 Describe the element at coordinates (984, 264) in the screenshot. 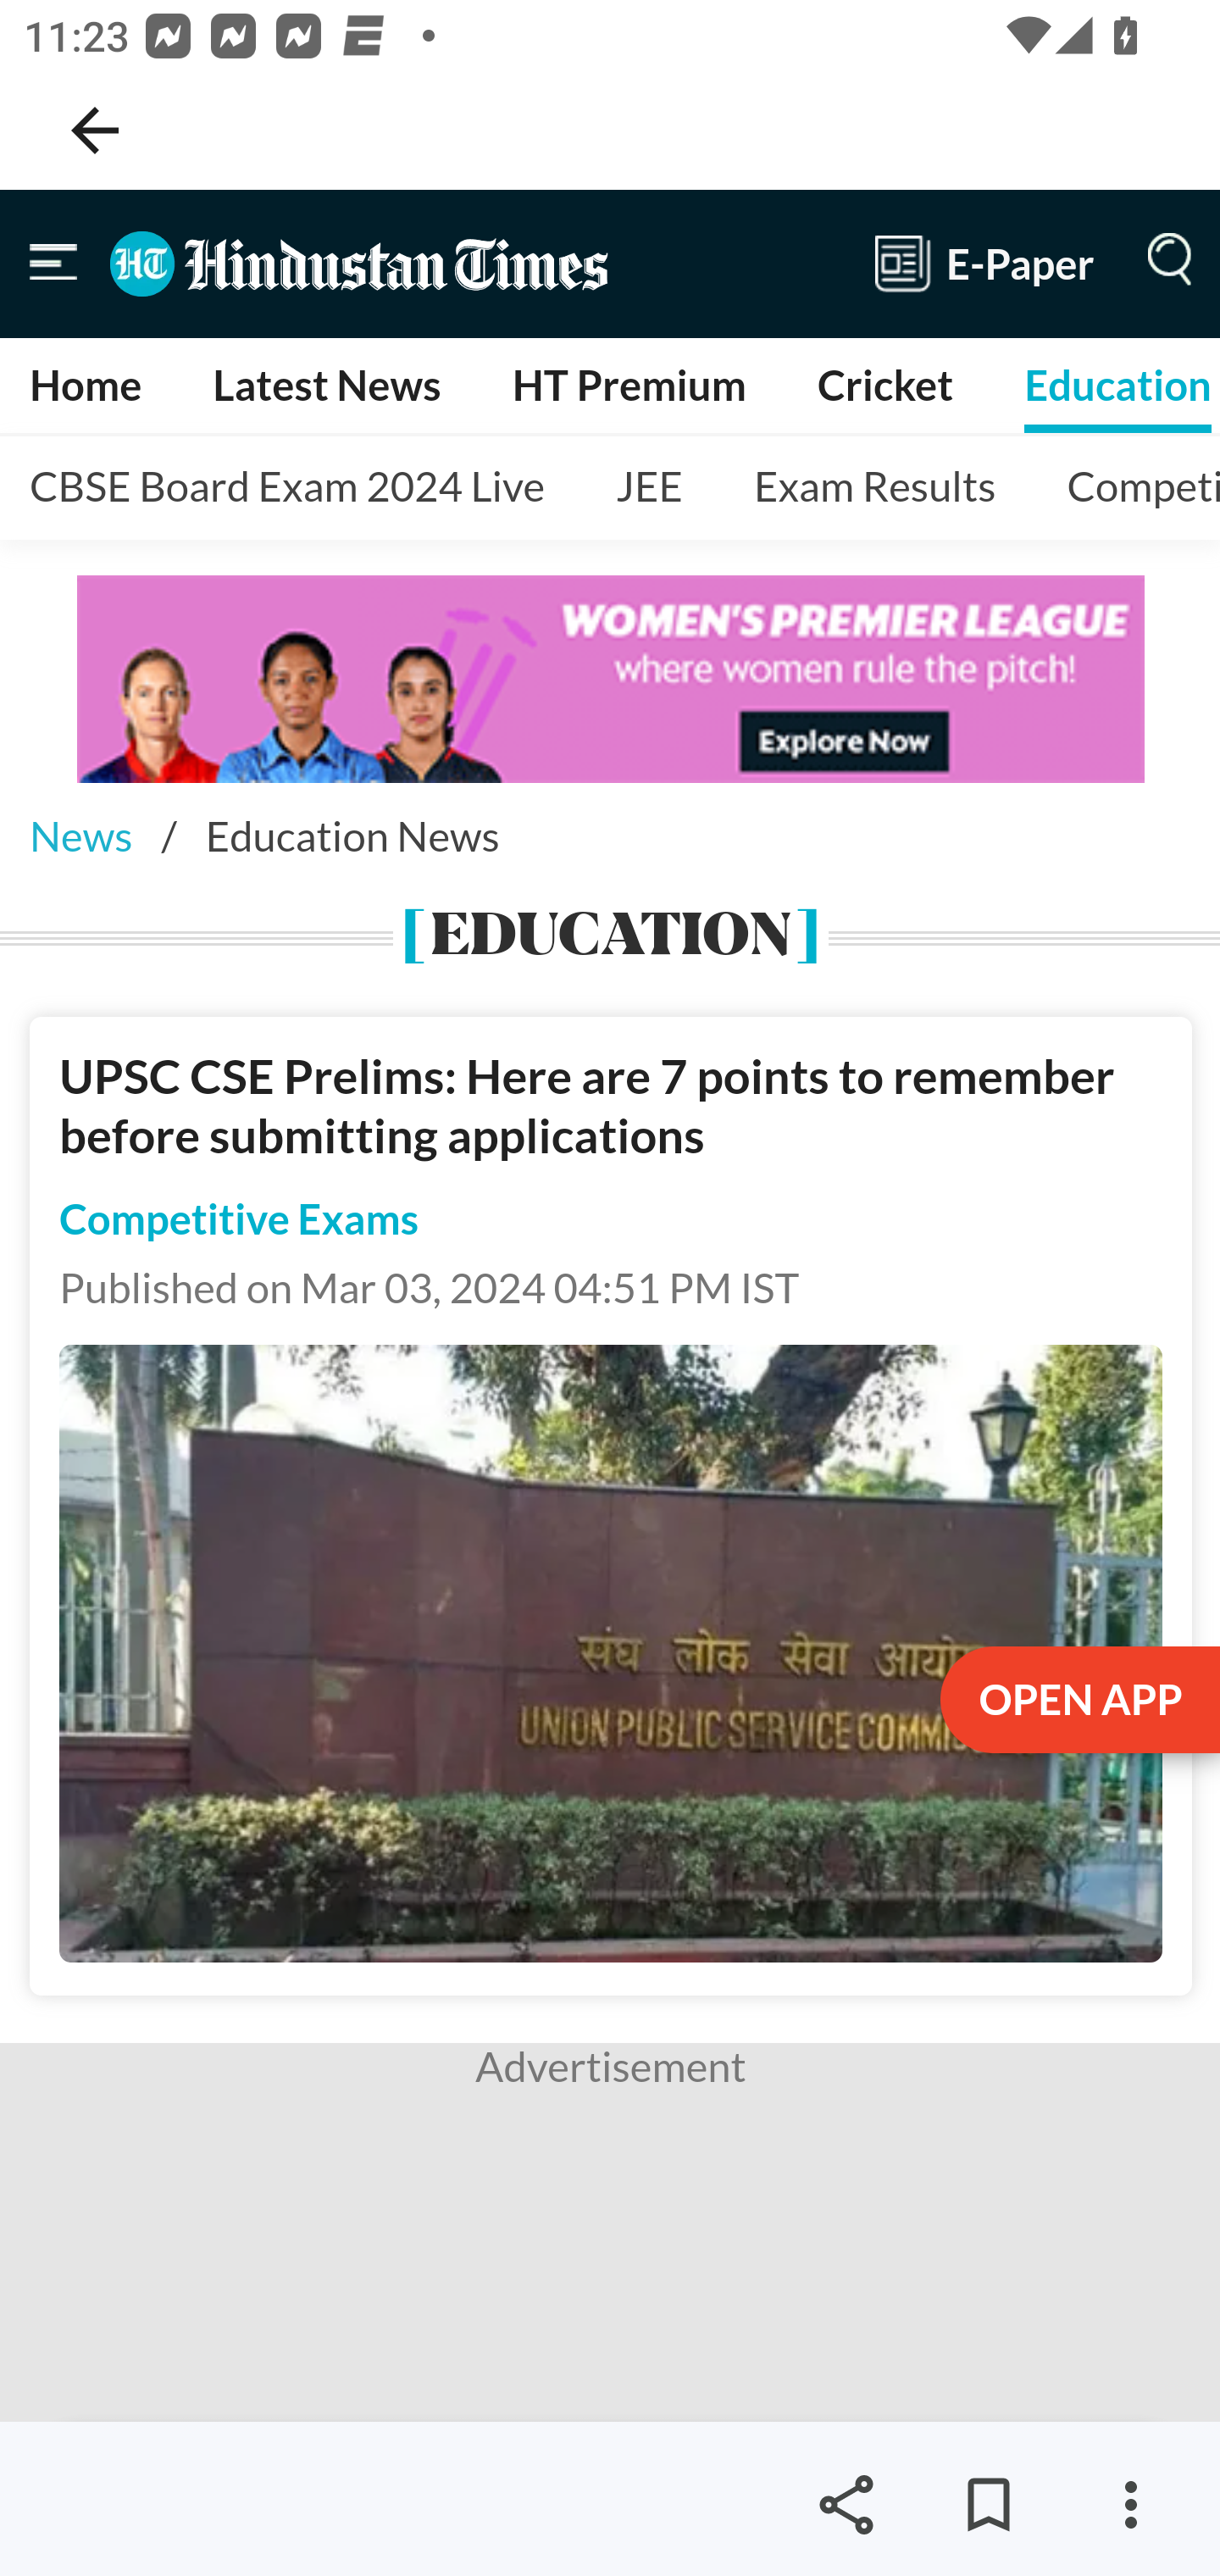

I see `E-Paper E-Paper E-Paper E-Paper E-Paper` at that location.